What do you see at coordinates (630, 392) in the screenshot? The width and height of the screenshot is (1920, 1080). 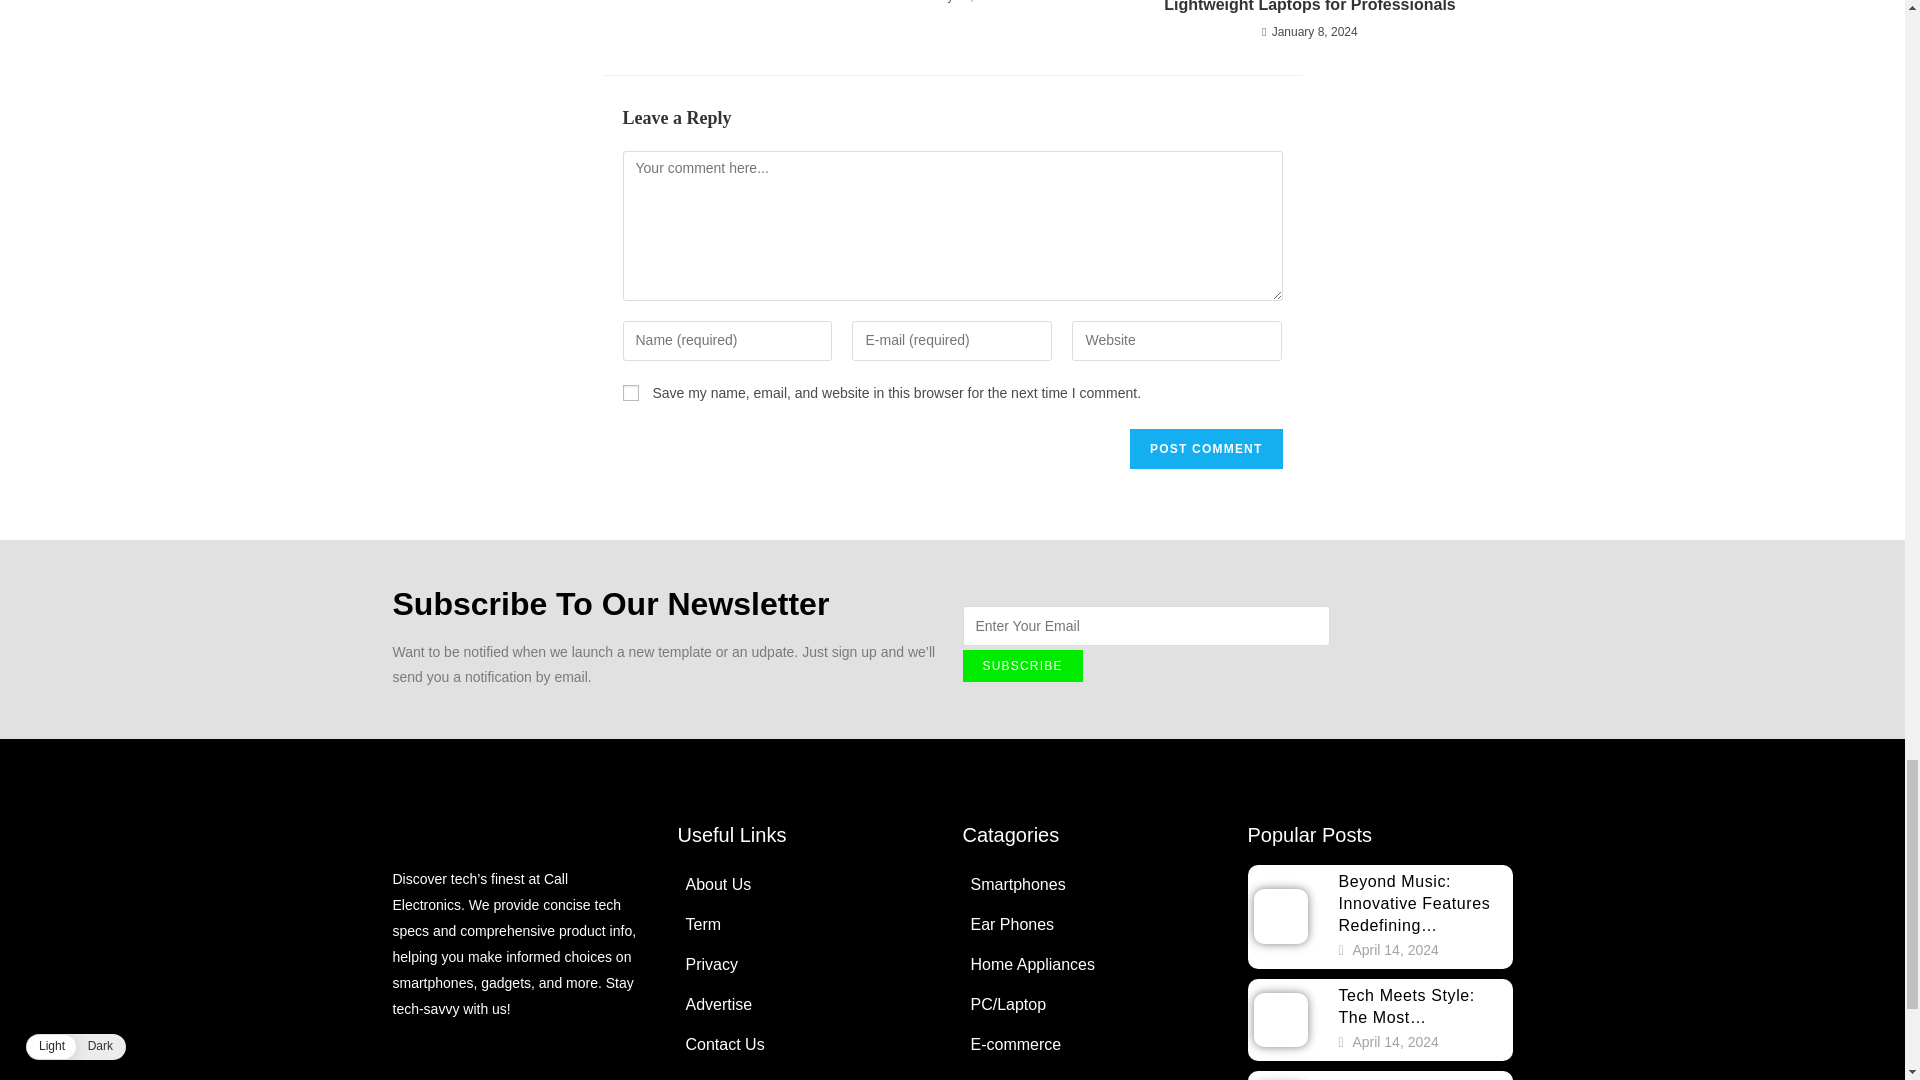 I see `yes` at bounding box center [630, 392].